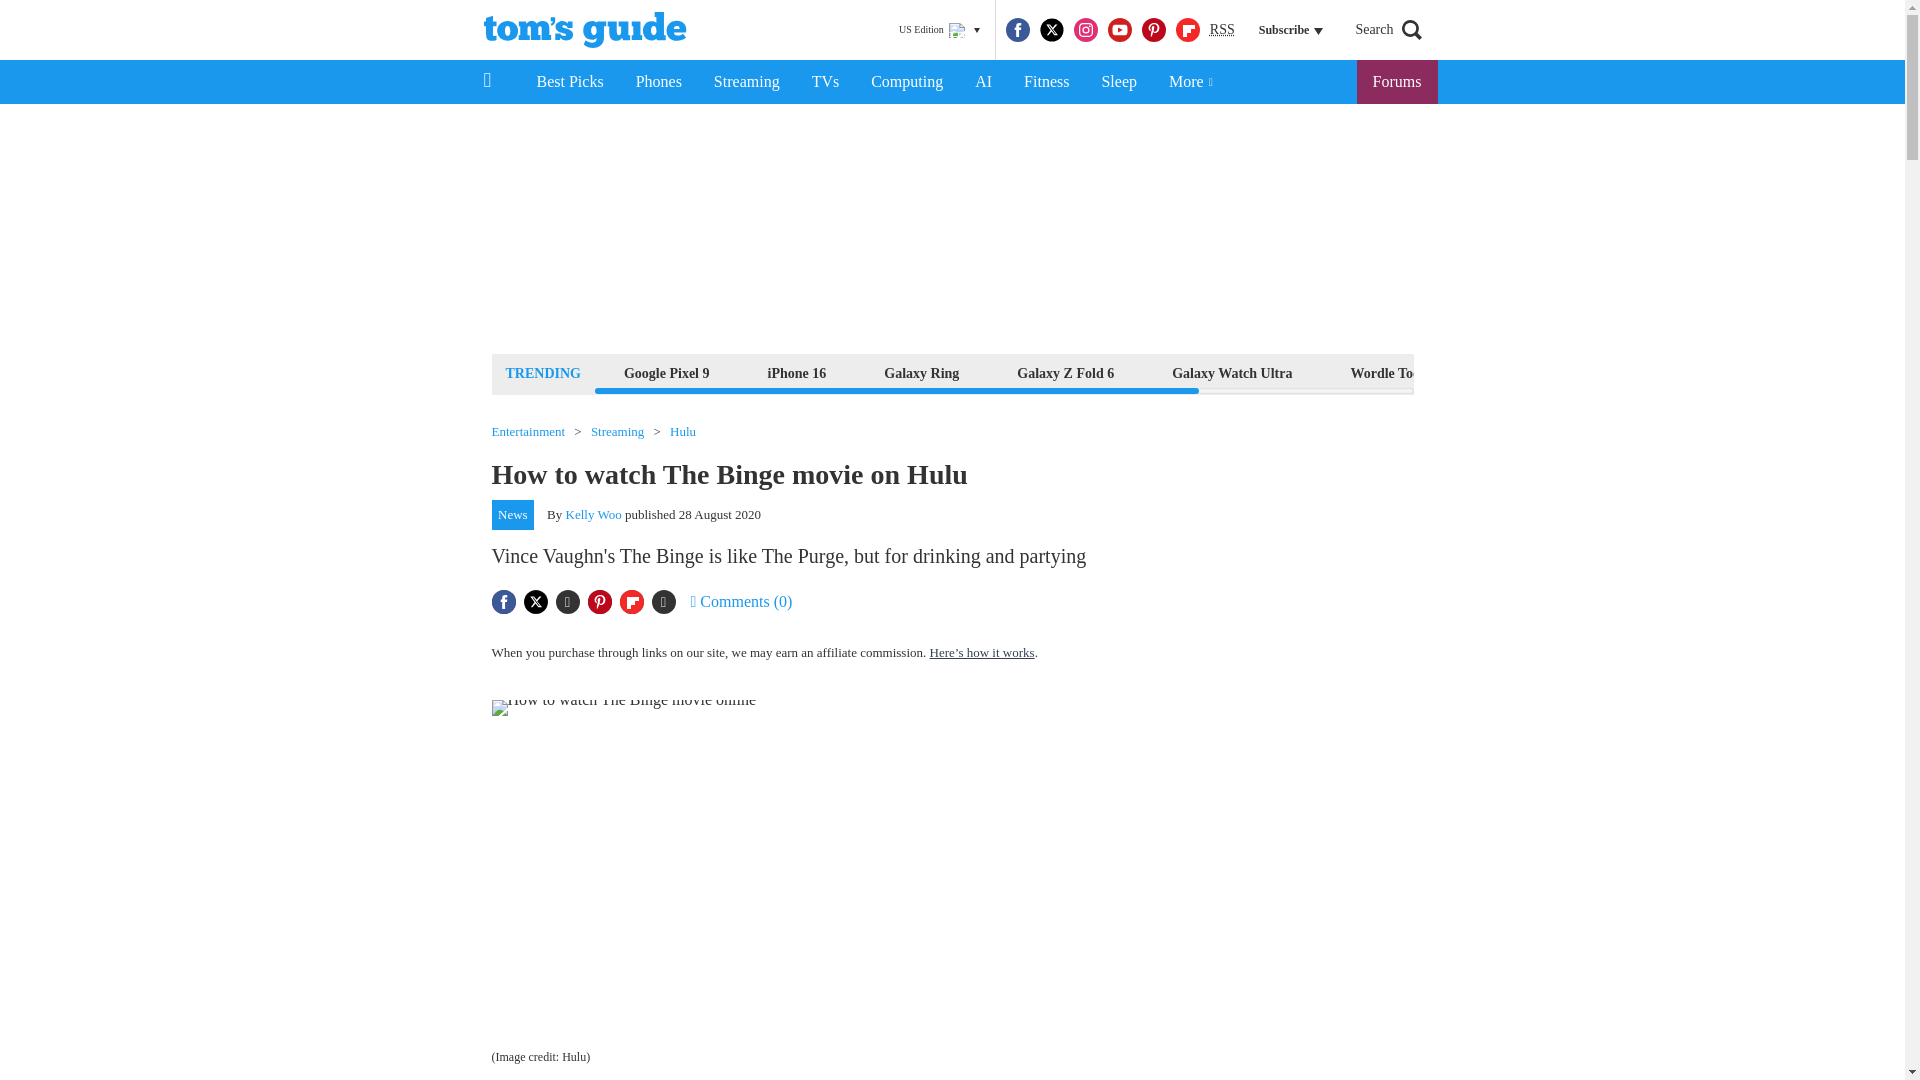 The image size is (1920, 1080). What do you see at coordinates (906, 82) in the screenshot?
I see `Computing` at bounding box center [906, 82].